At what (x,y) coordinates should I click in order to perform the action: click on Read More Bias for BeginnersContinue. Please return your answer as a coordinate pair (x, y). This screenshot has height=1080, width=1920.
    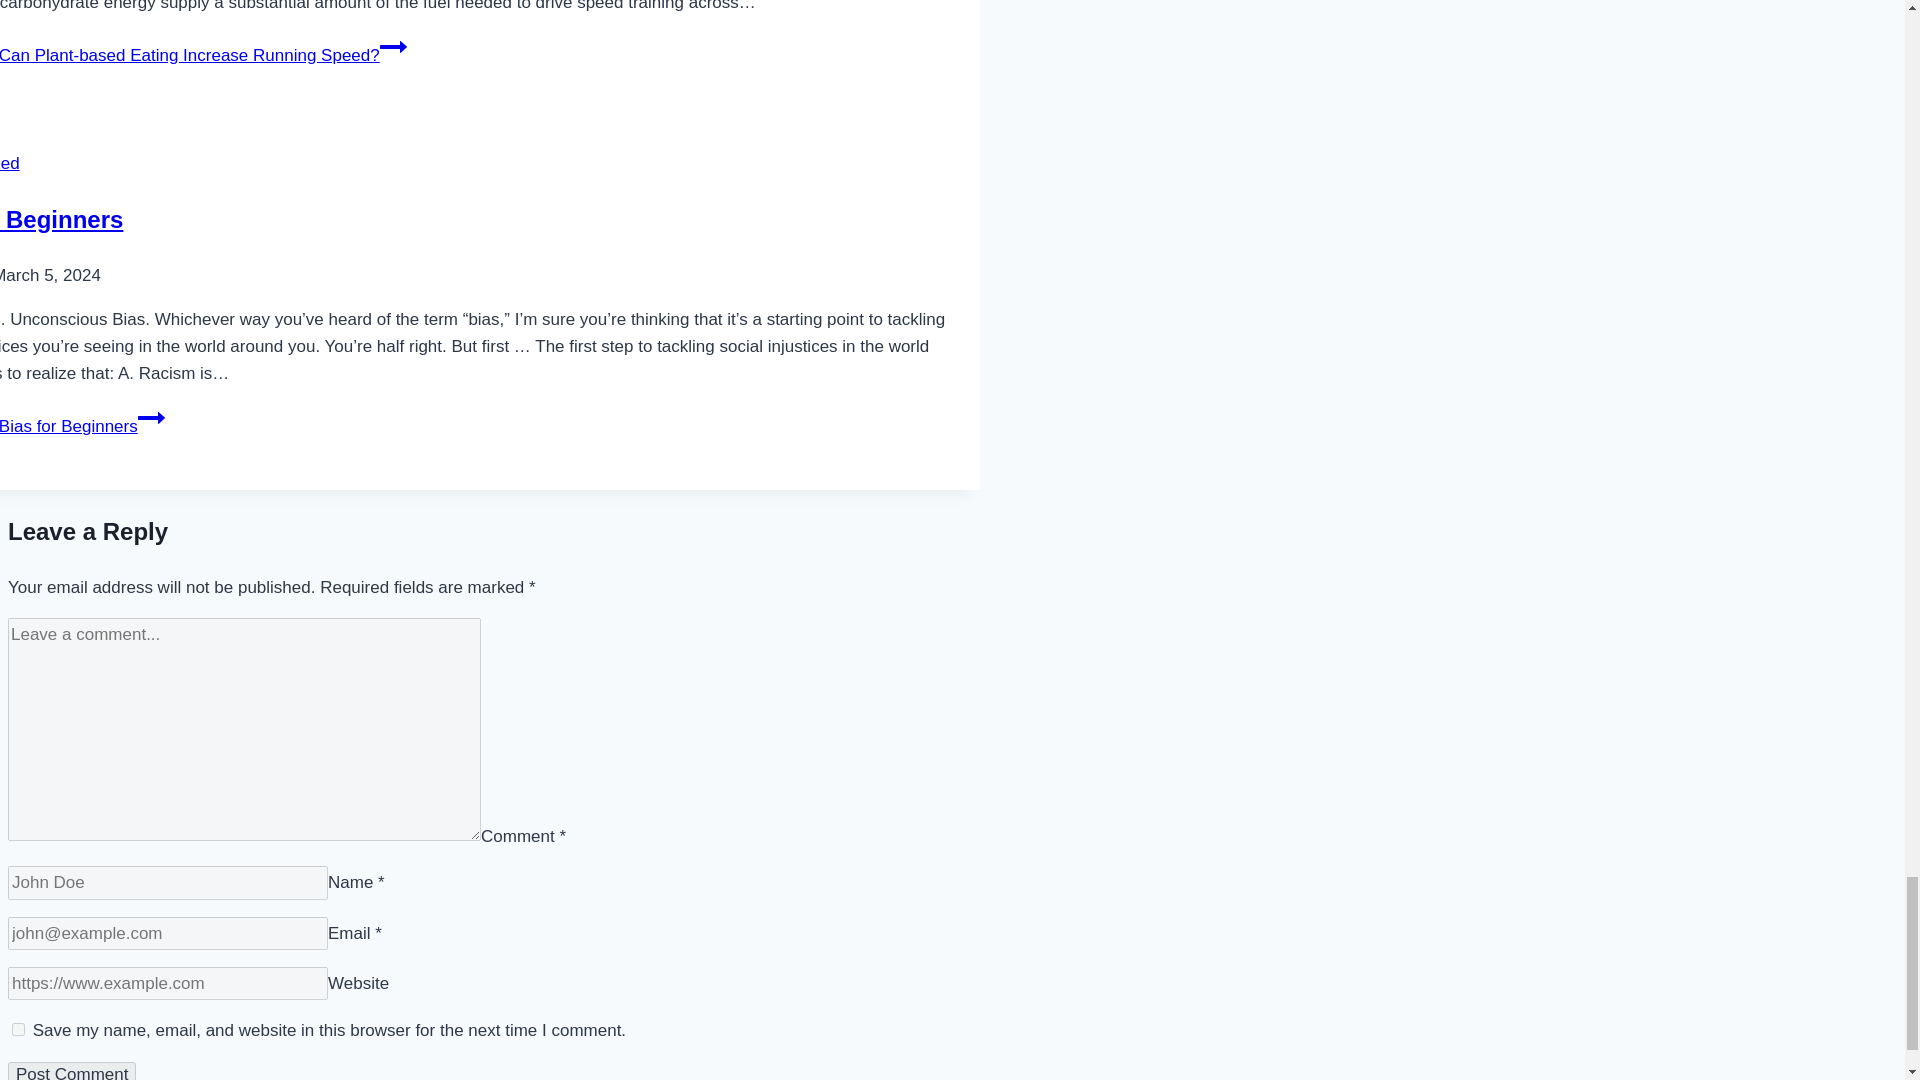
    Looking at the image, I should click on (82, 426).